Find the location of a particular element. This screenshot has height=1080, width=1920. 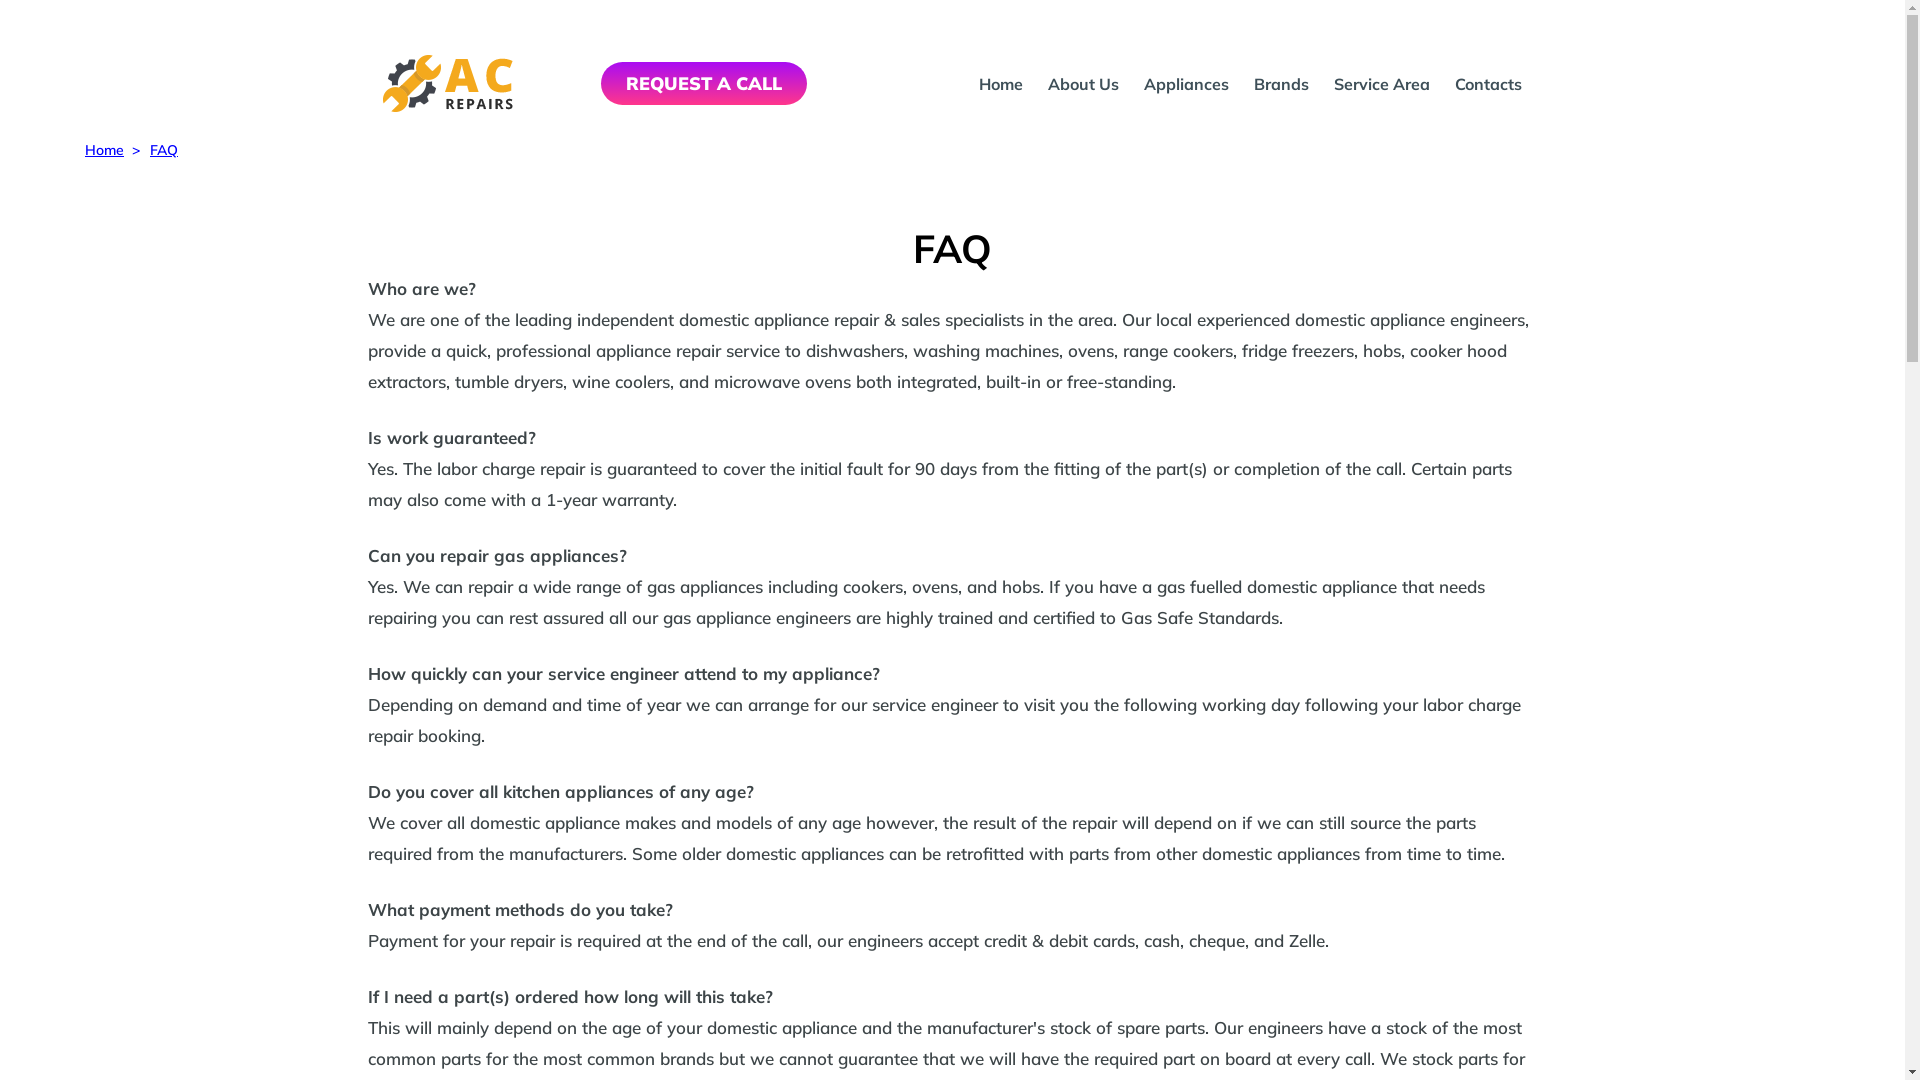

Home is located at coordinates (104, 150).